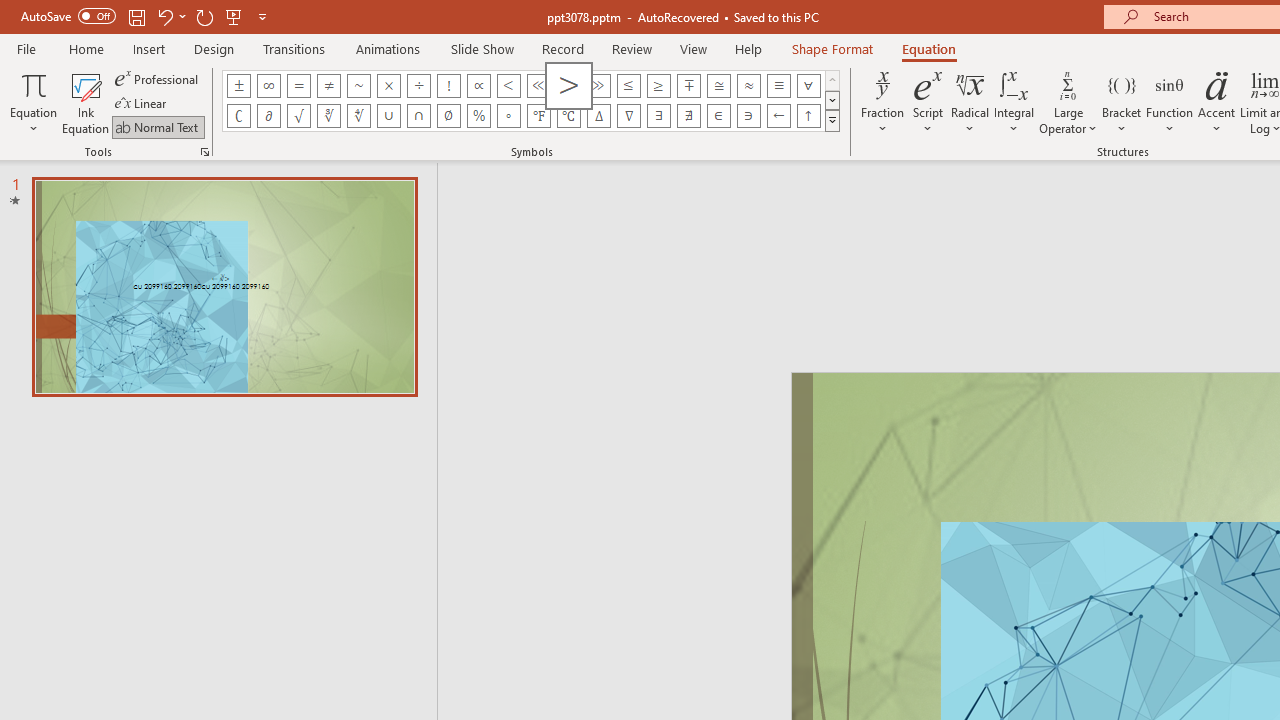 The width and height of the screenshot is (1280, 720). I want to click on Professional, so click(158, 78).